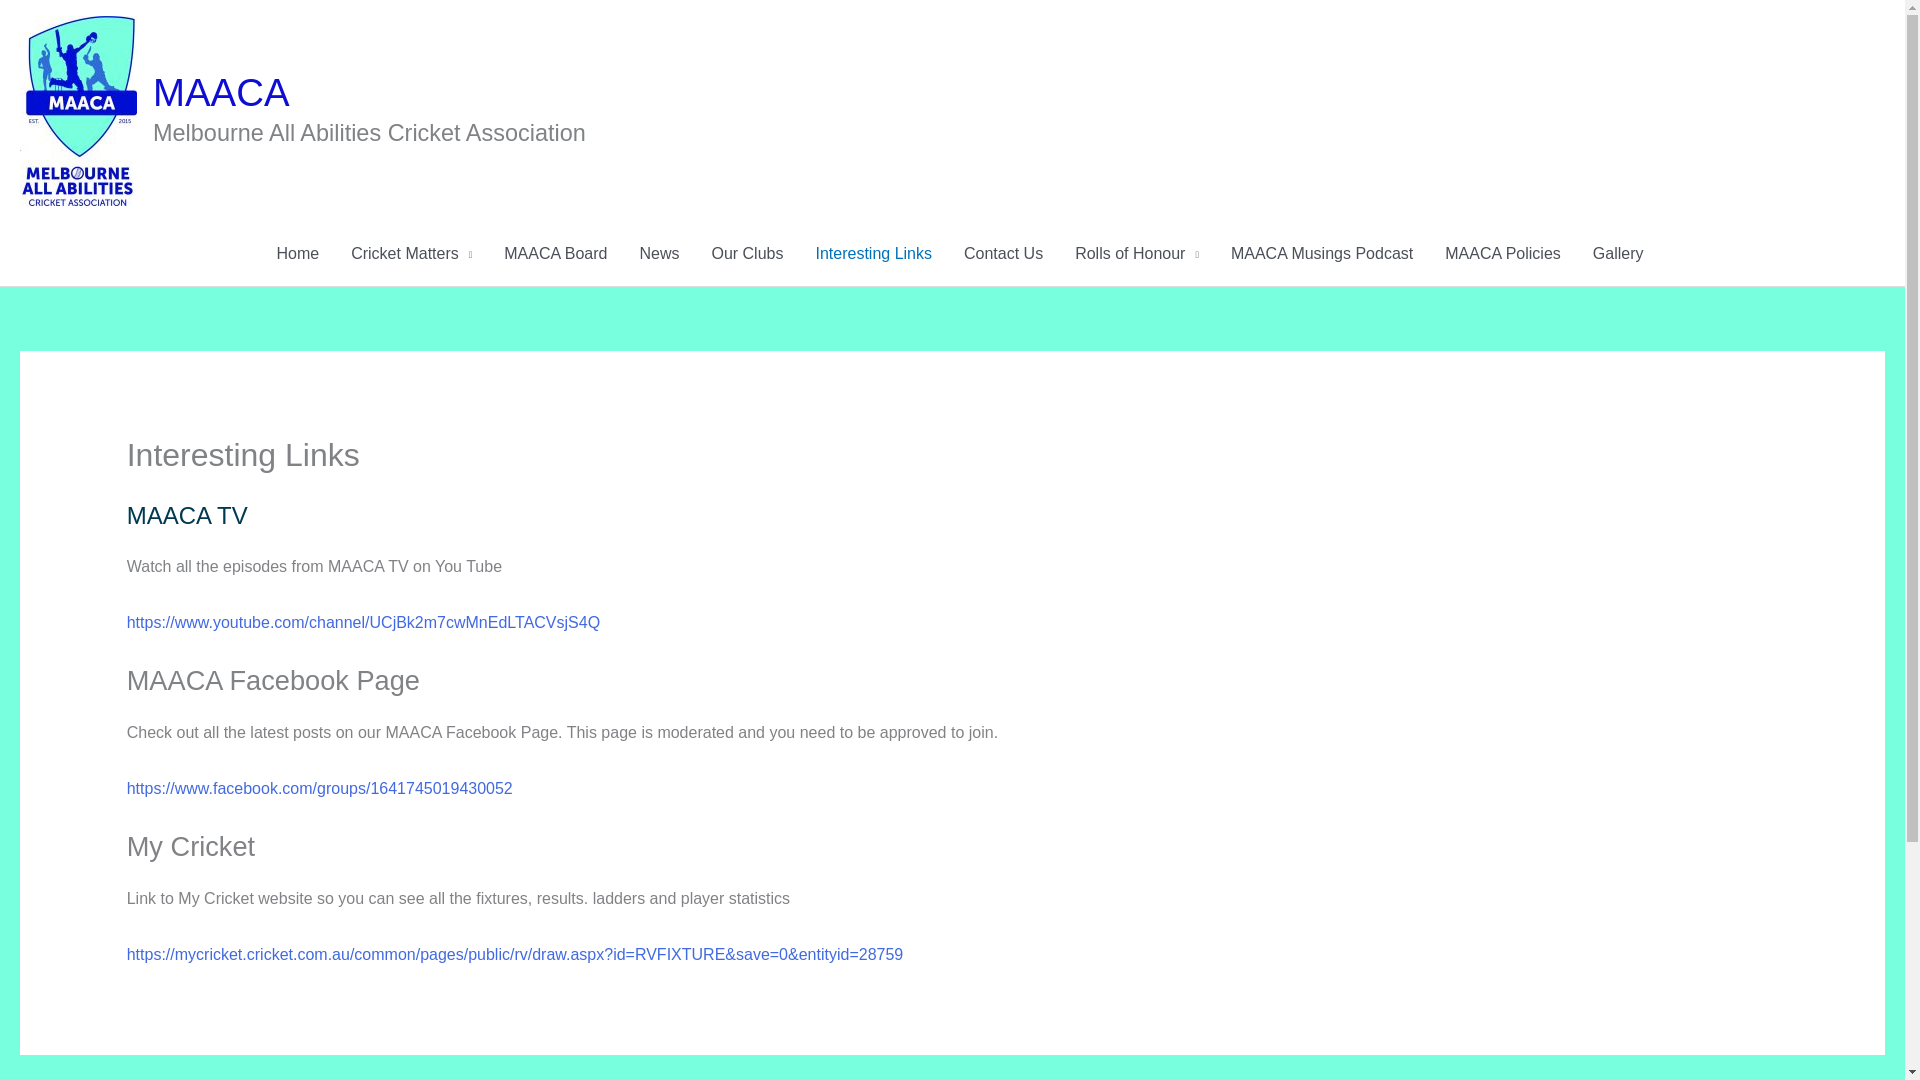 The height and width of the screenshot is (1080, 1920). Describe the element at coordinates (296, 254) in the screenshot. I see `Home` at that location.